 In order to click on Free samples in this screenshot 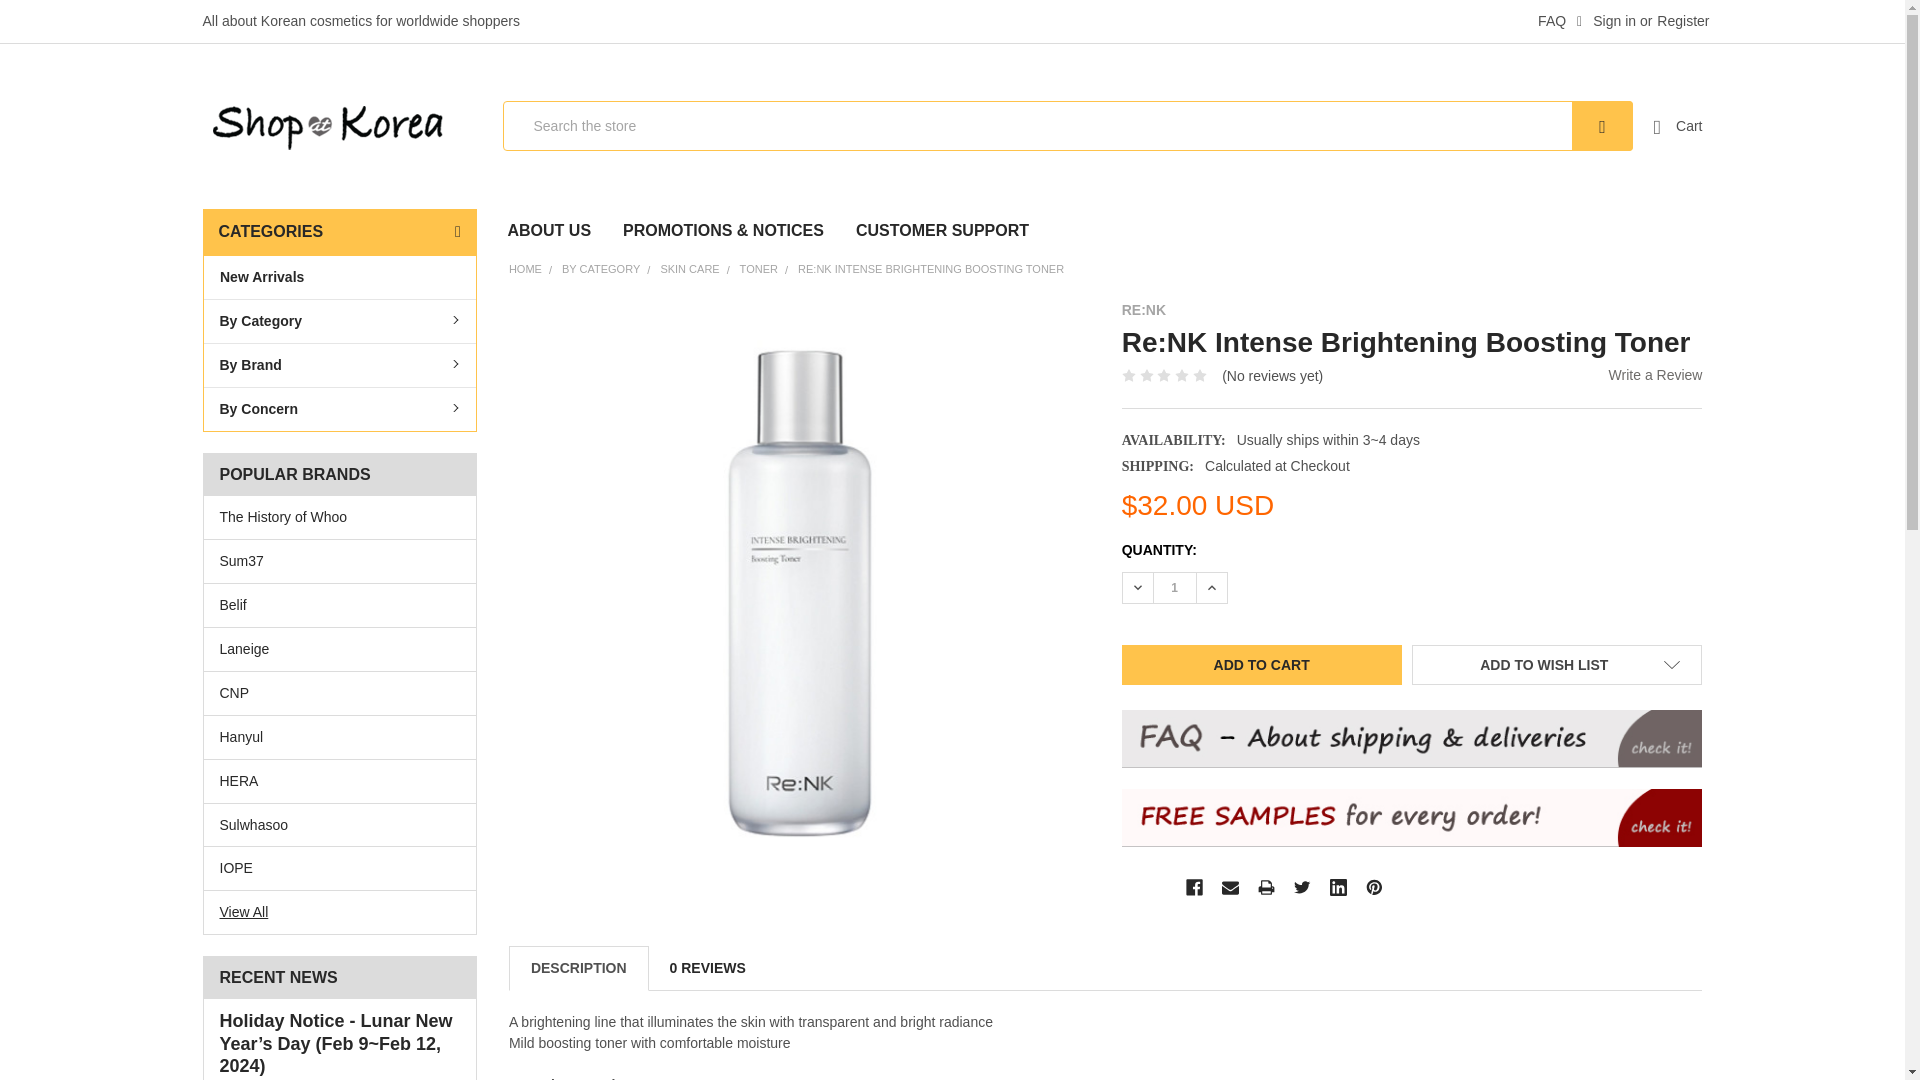, I will do `click(1412, 818)`.